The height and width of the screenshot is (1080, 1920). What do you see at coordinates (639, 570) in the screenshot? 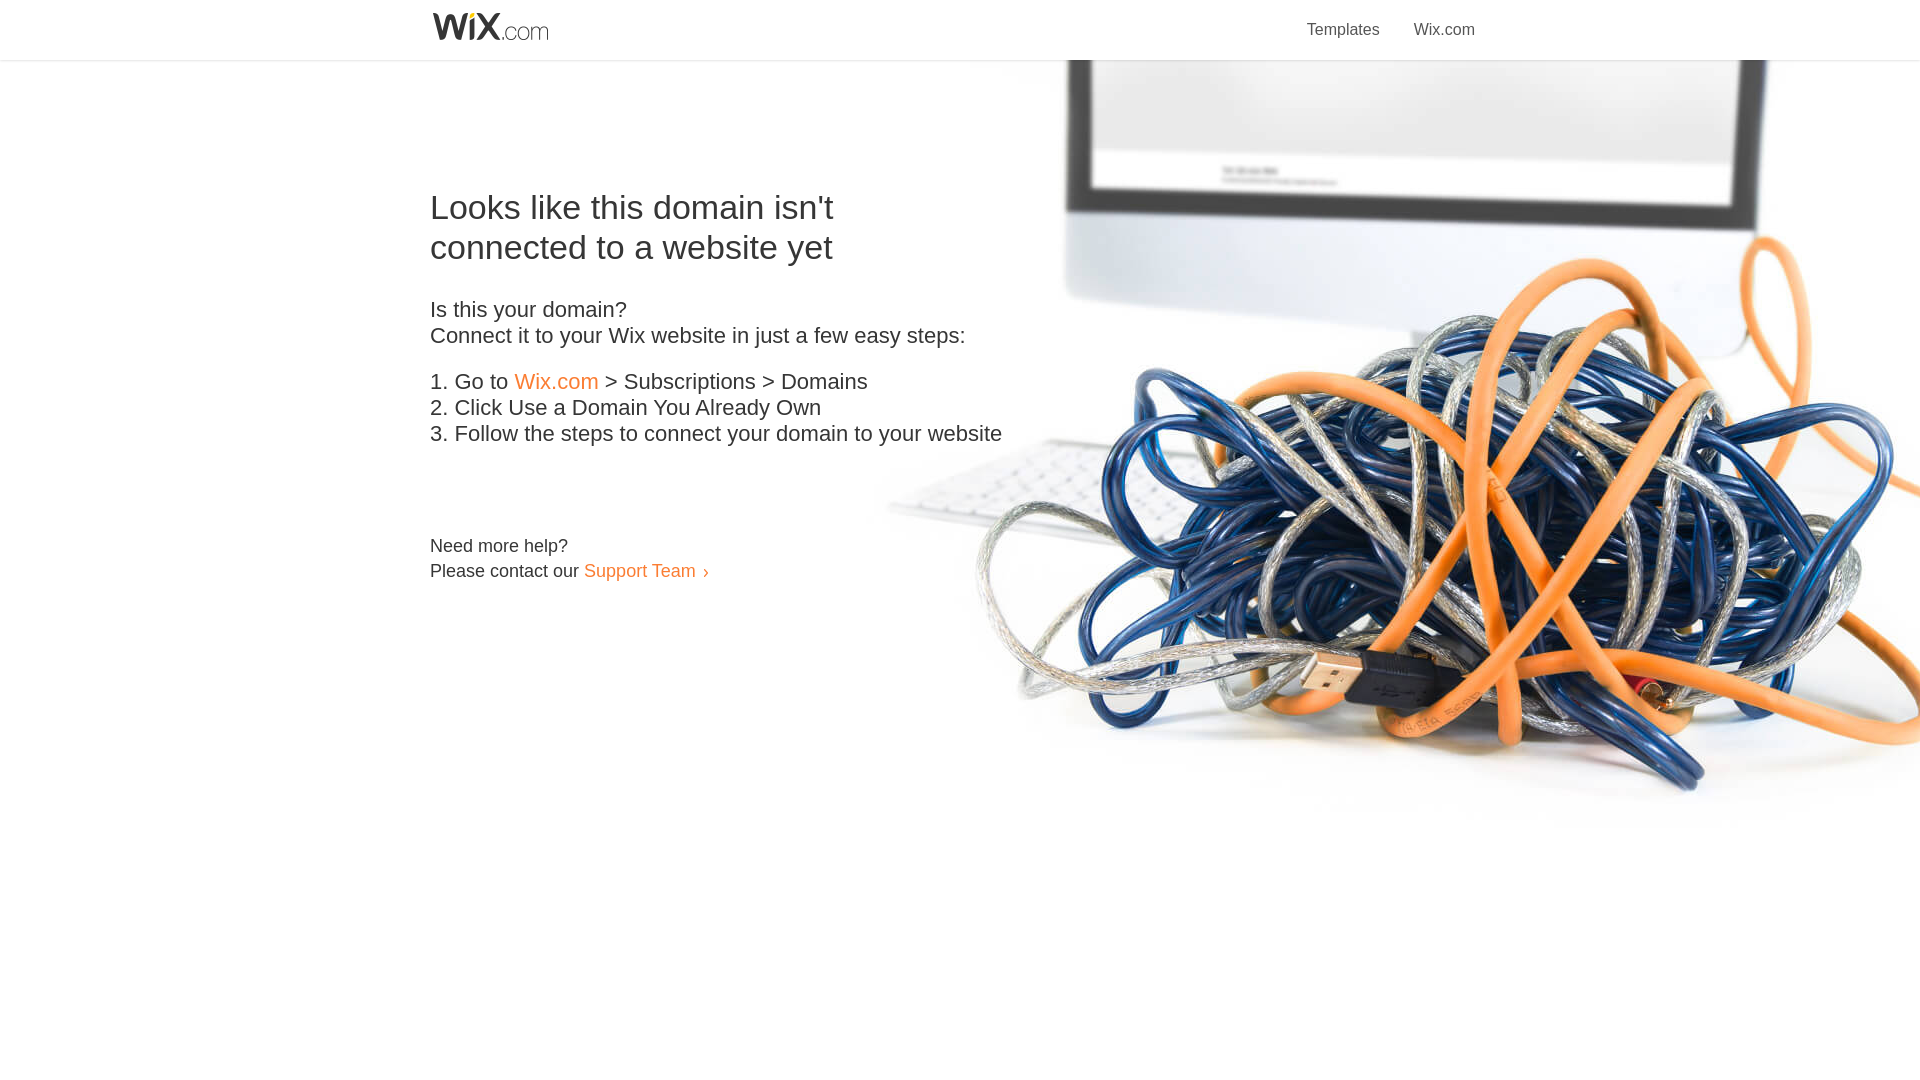
I see `Support Team` at bounding box center [639, 570].